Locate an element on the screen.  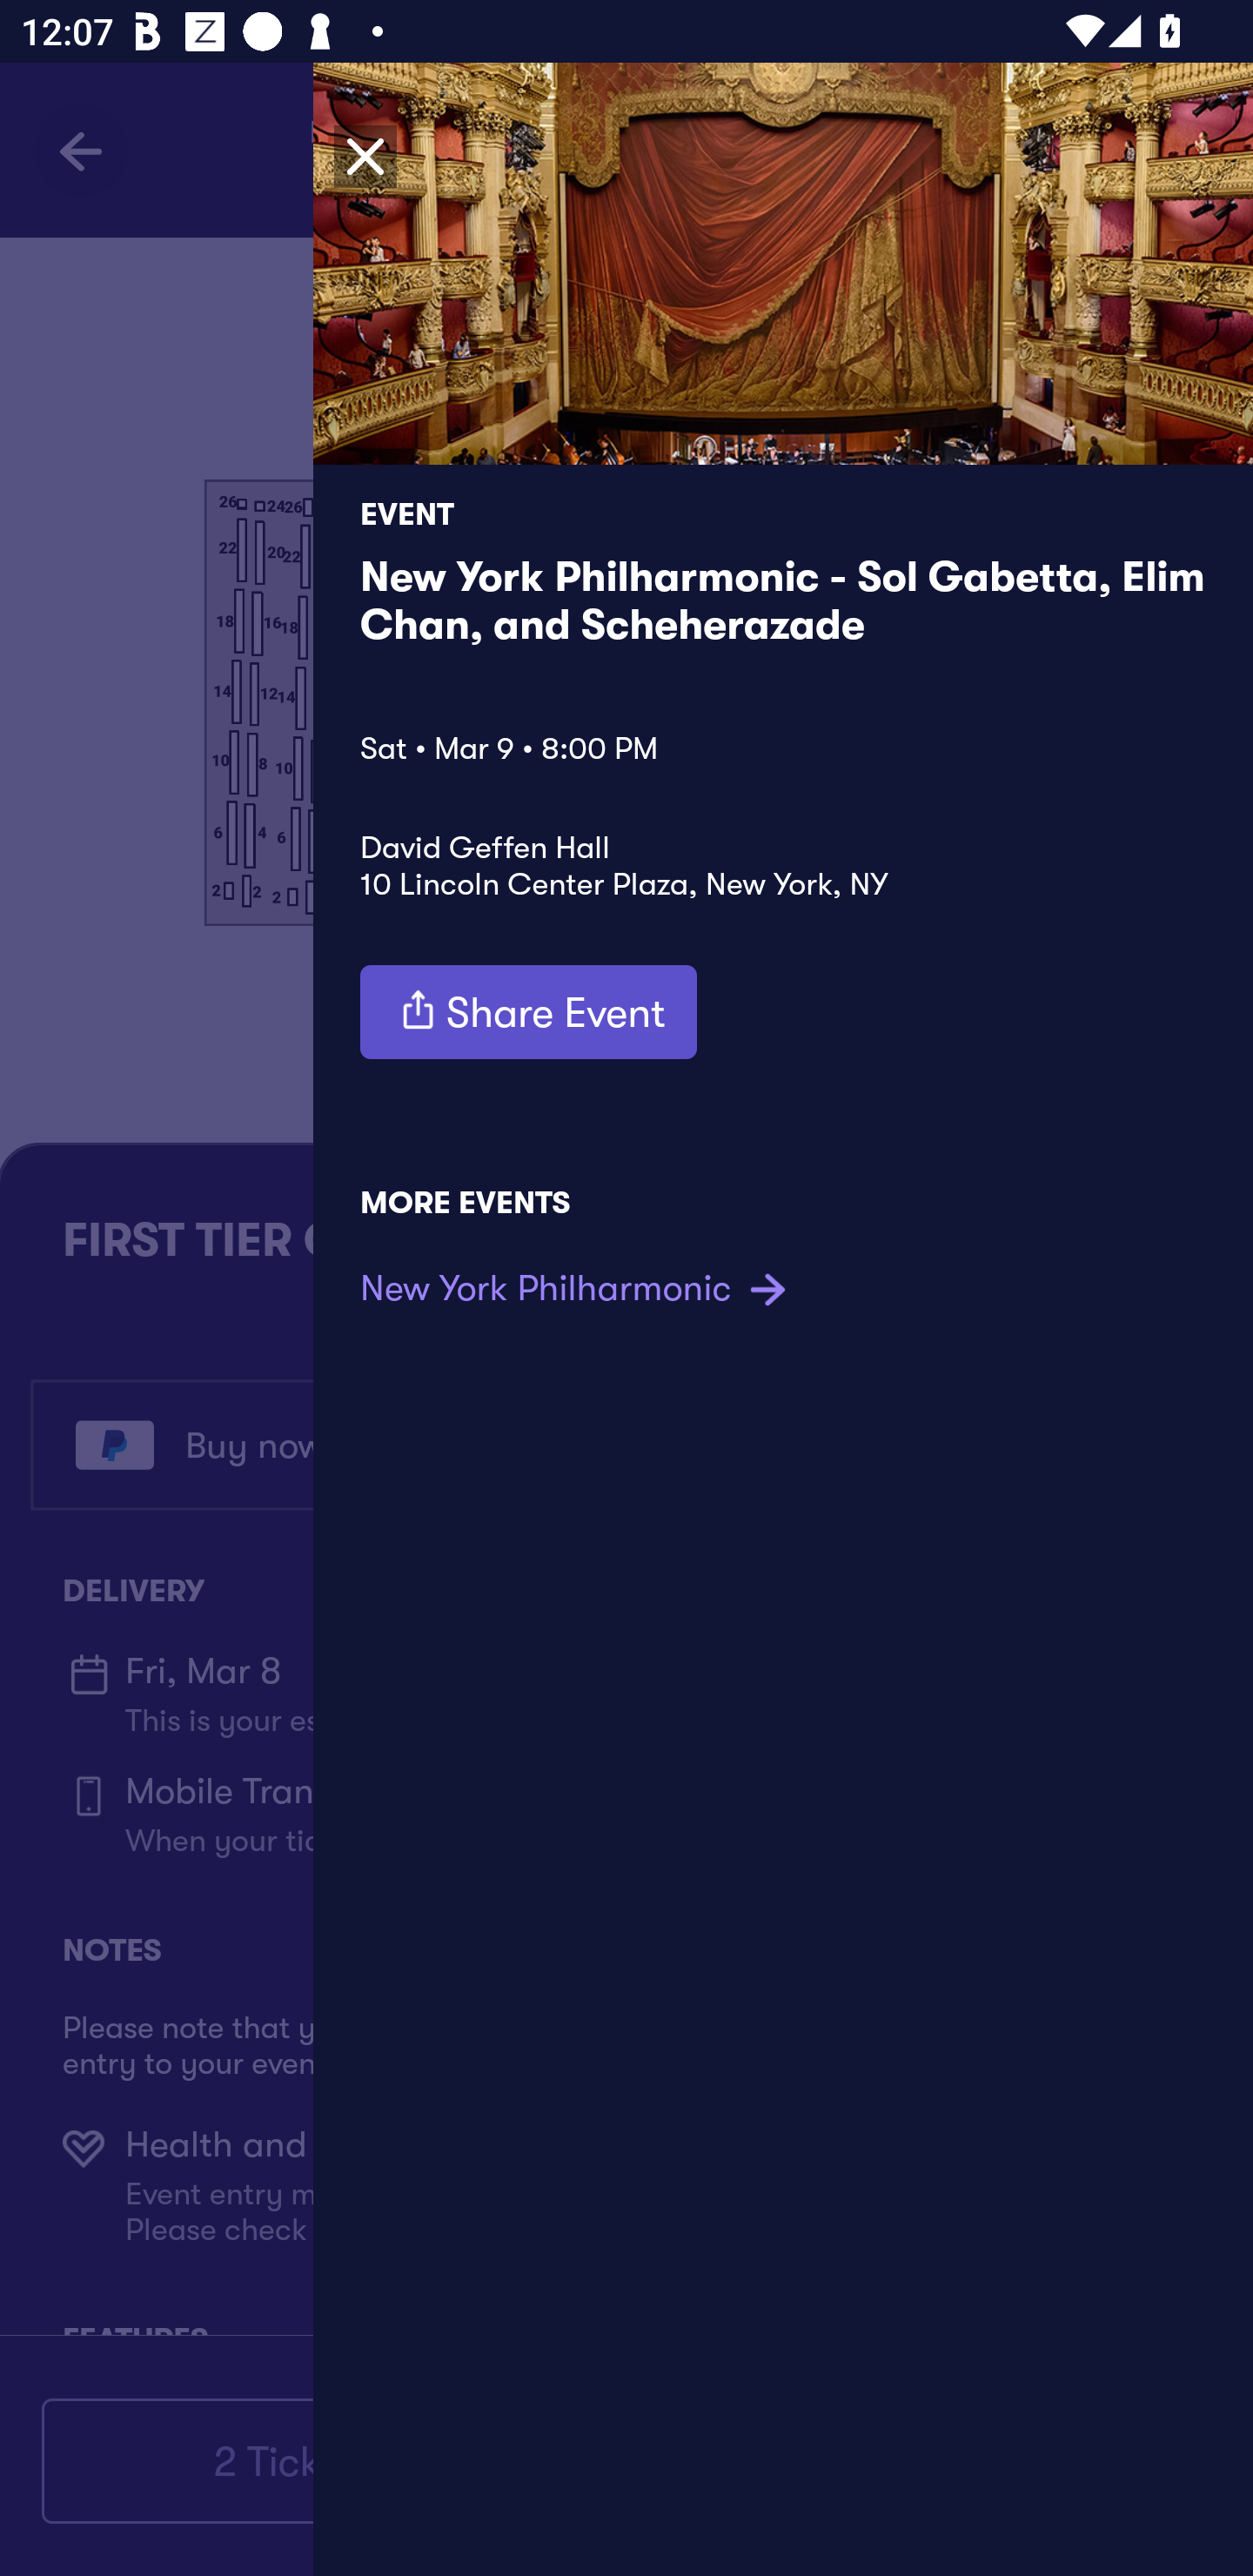
Share Event is located at coordinates (528, 1012).